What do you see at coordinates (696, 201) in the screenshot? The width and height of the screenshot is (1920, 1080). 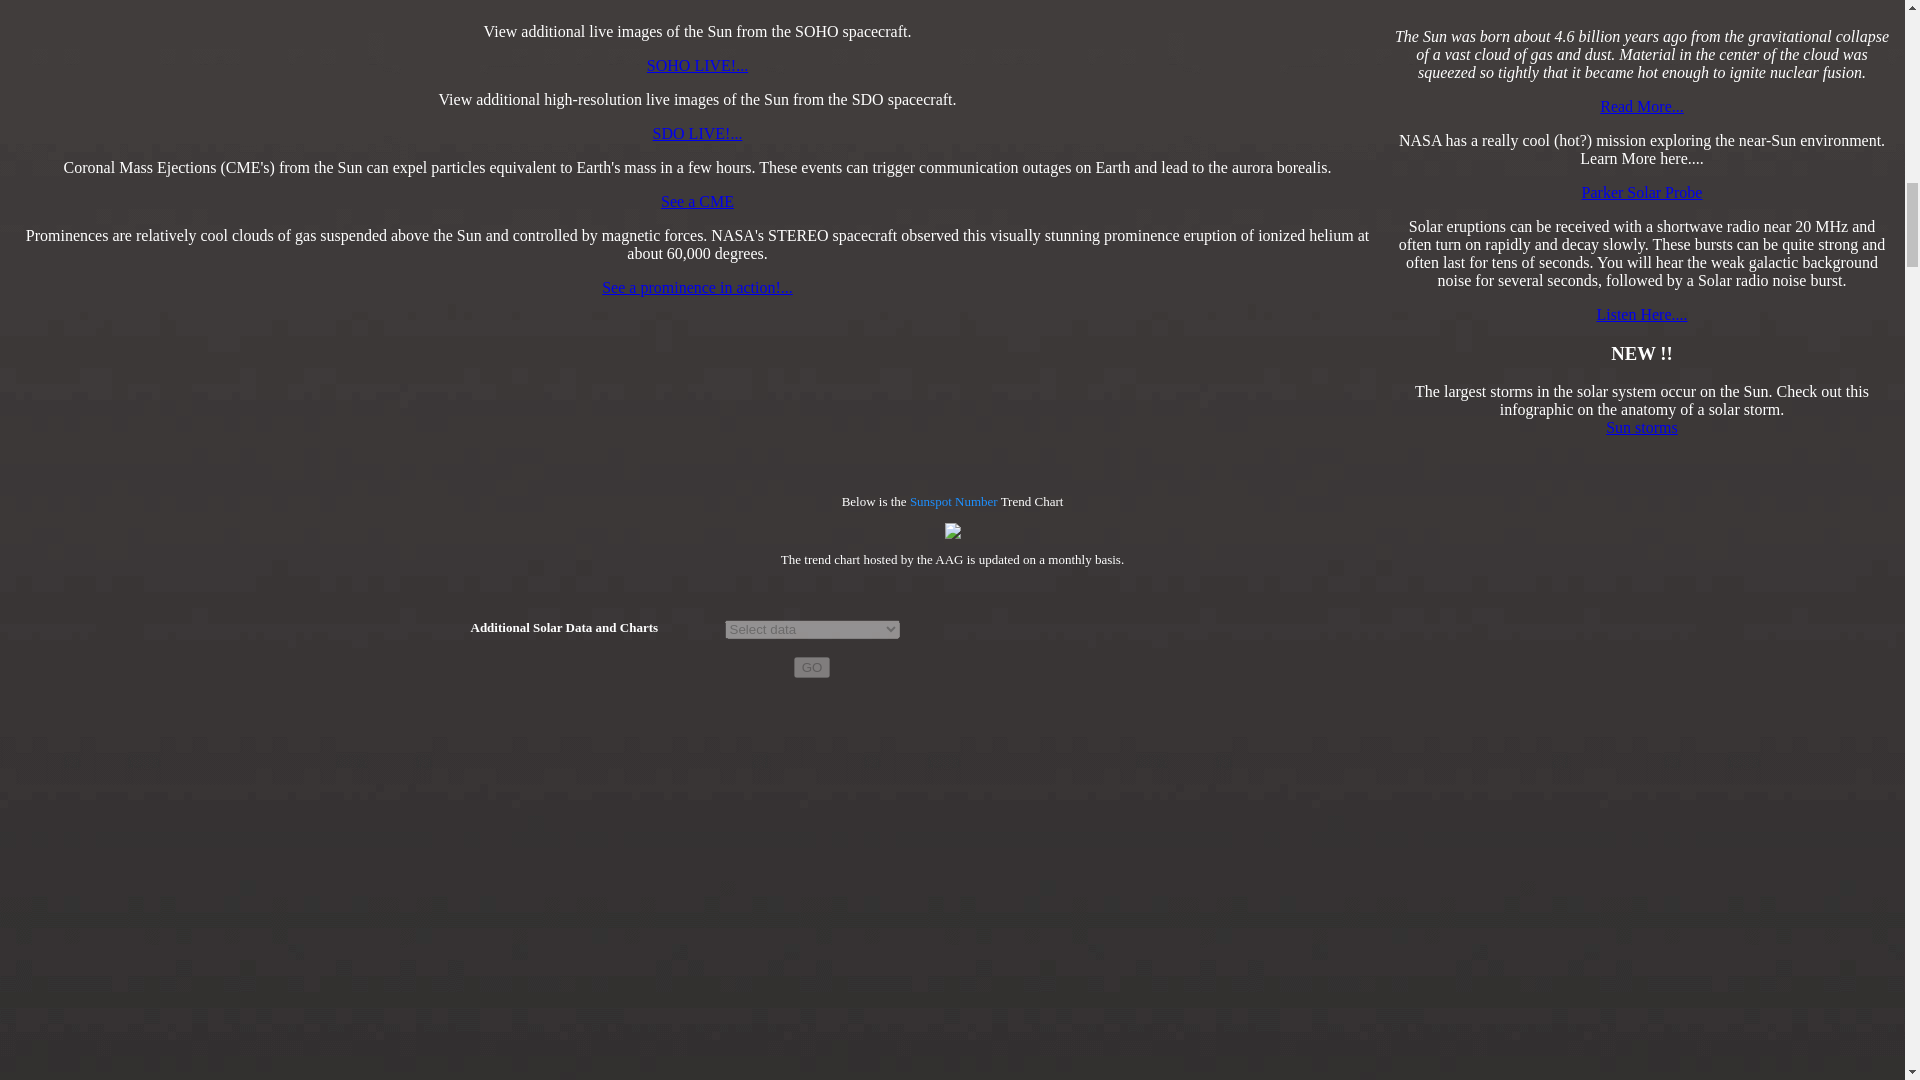 I see `See a CME` at bounding box center [696, 201].